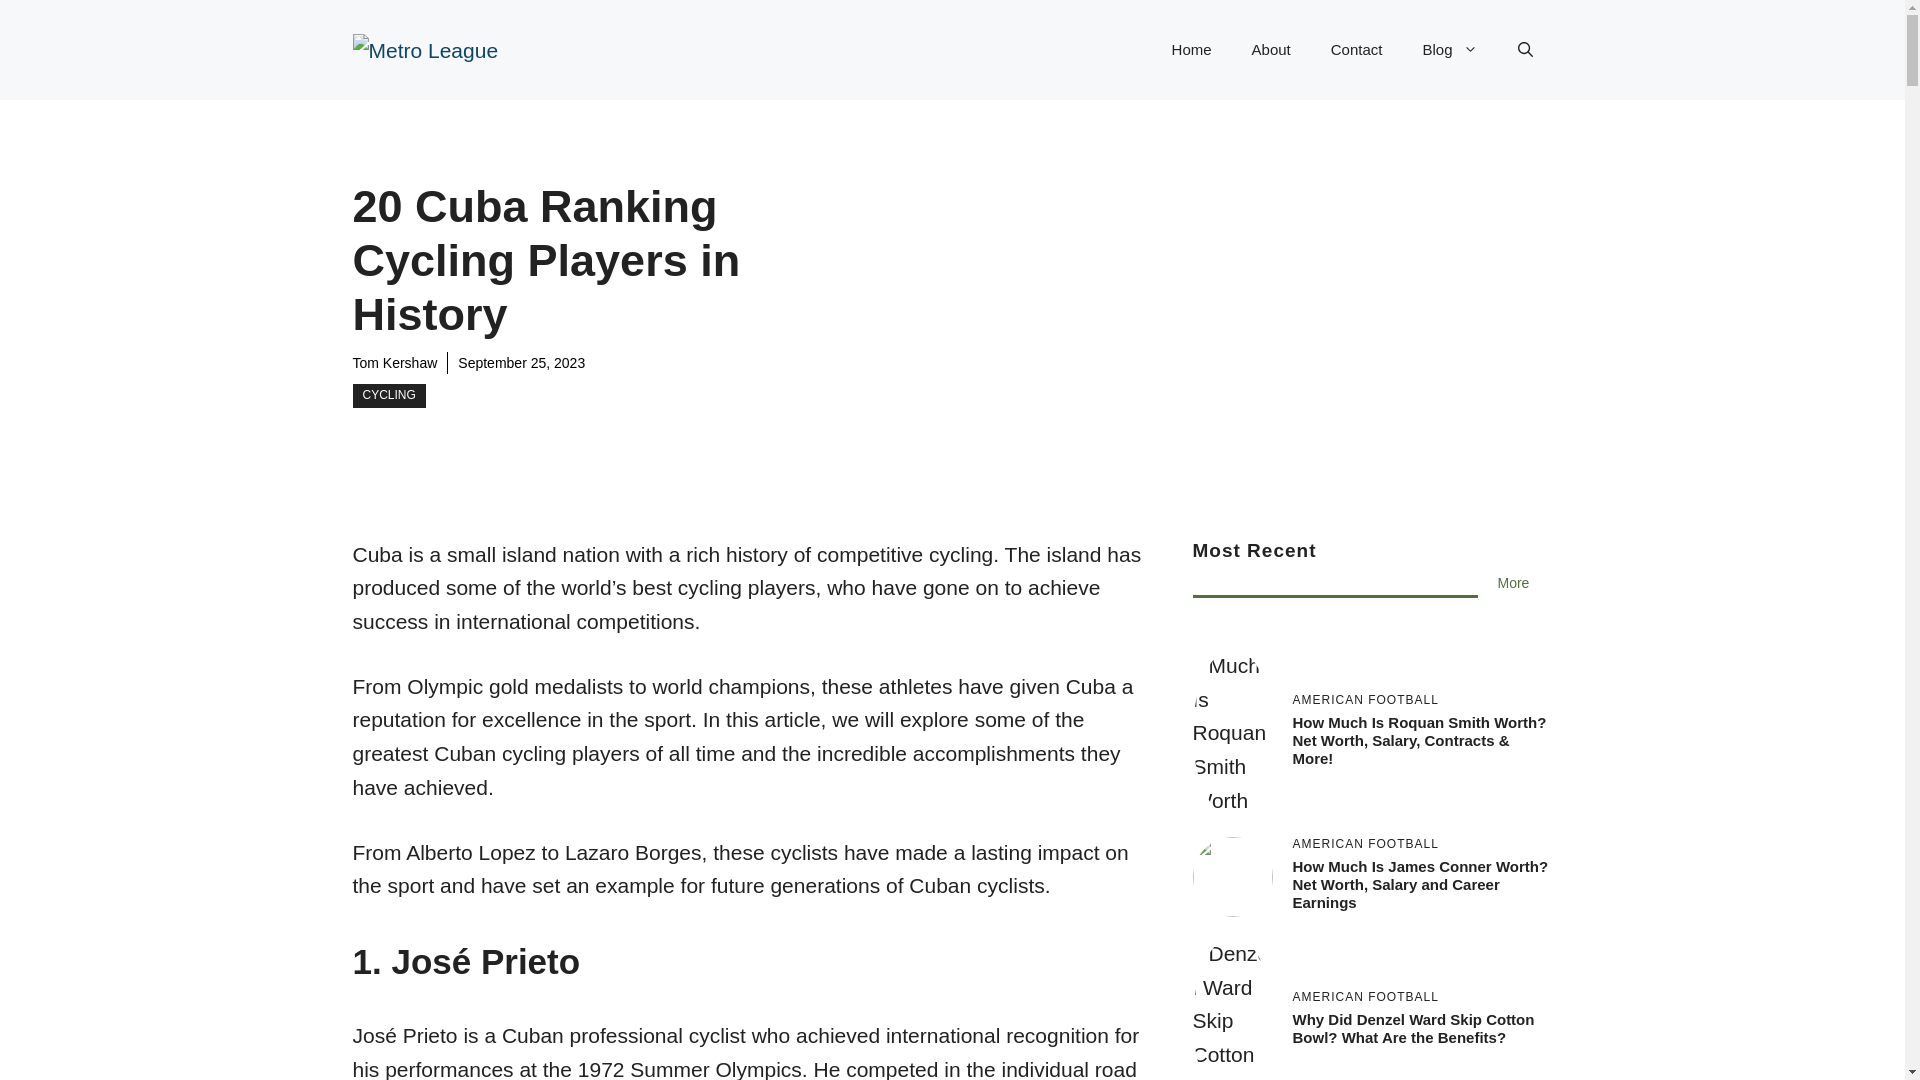 This screenshot has height=1080, width=1920. Describe the element at coordinates (1449, 50) in the screenshot. I see `Blog` at that location.